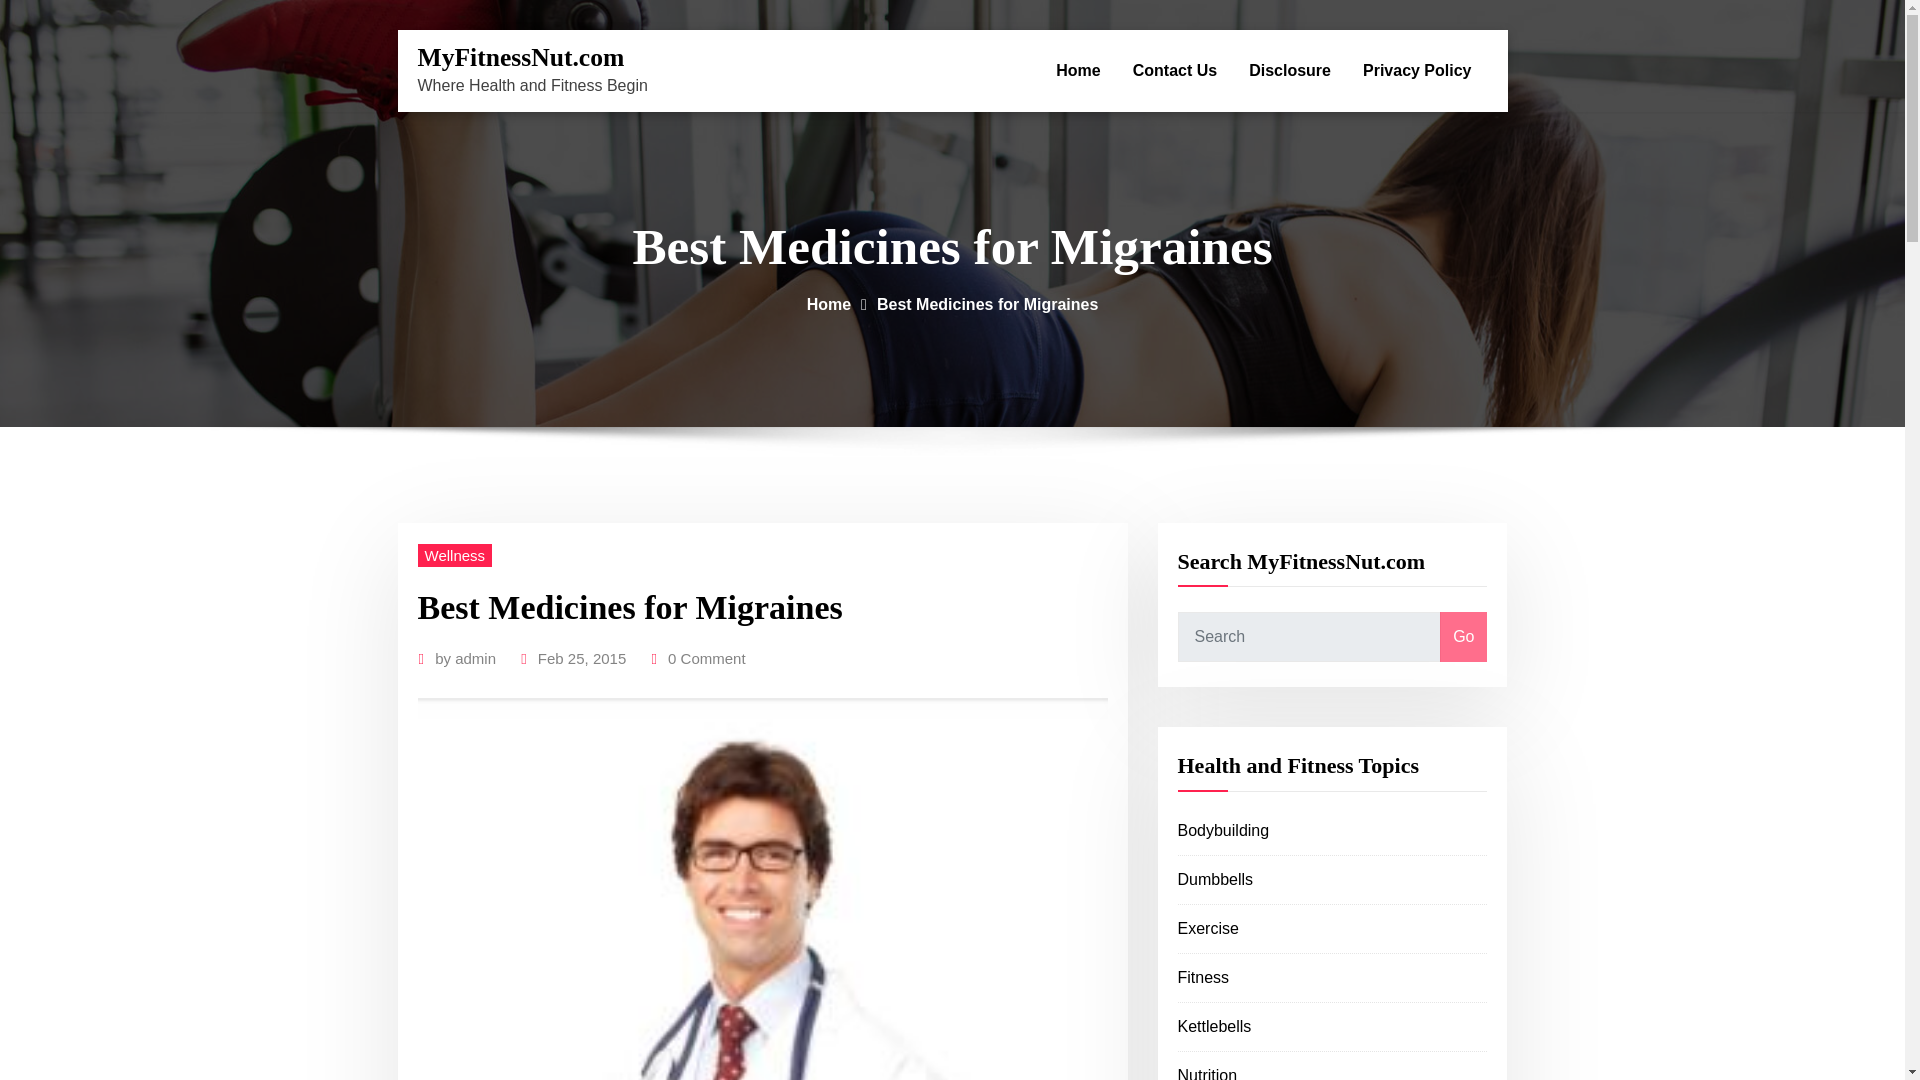 The height and width of the screenshot is (1080, 1920). What do you see at coordinates (456, 556) in the screenshot?
I see `Wellness` at bounding box center [456, 556].